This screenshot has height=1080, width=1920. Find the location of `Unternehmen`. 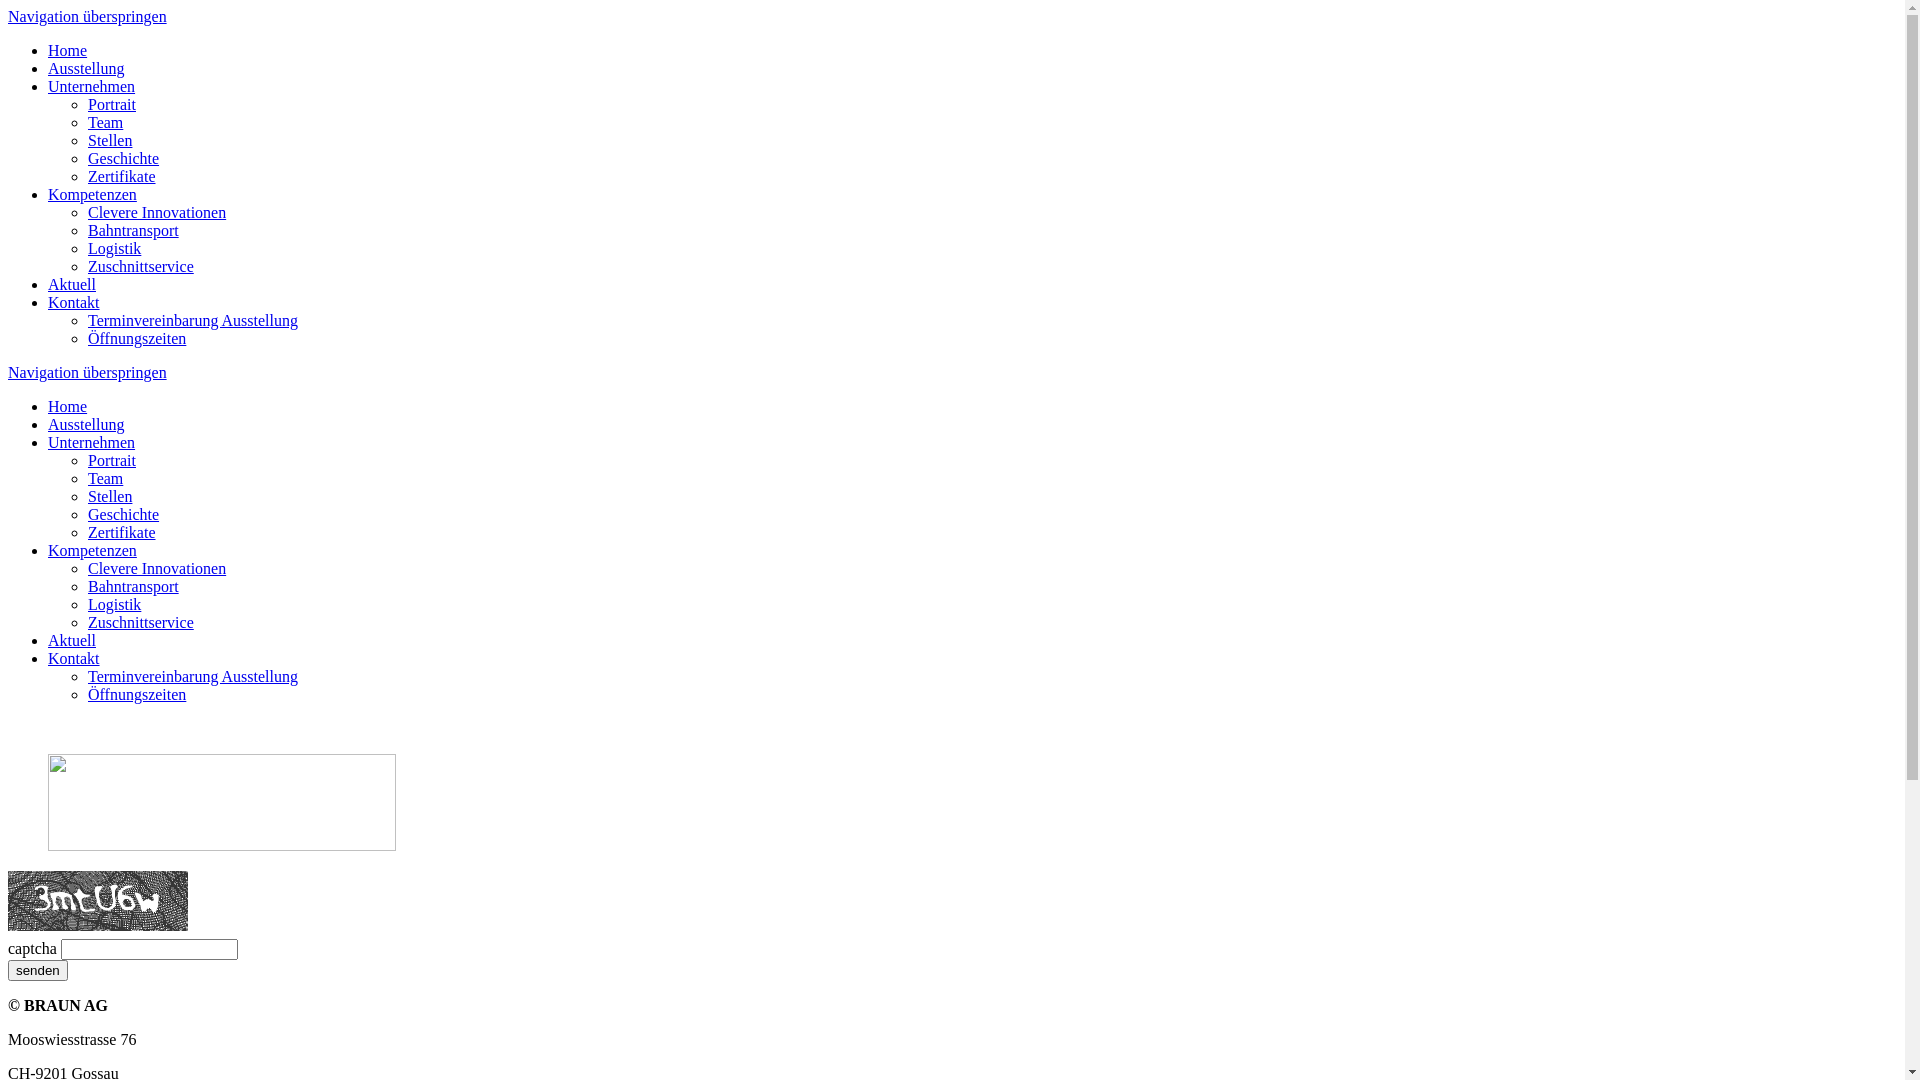

Unternehmen is located at coordinates (92, 86).